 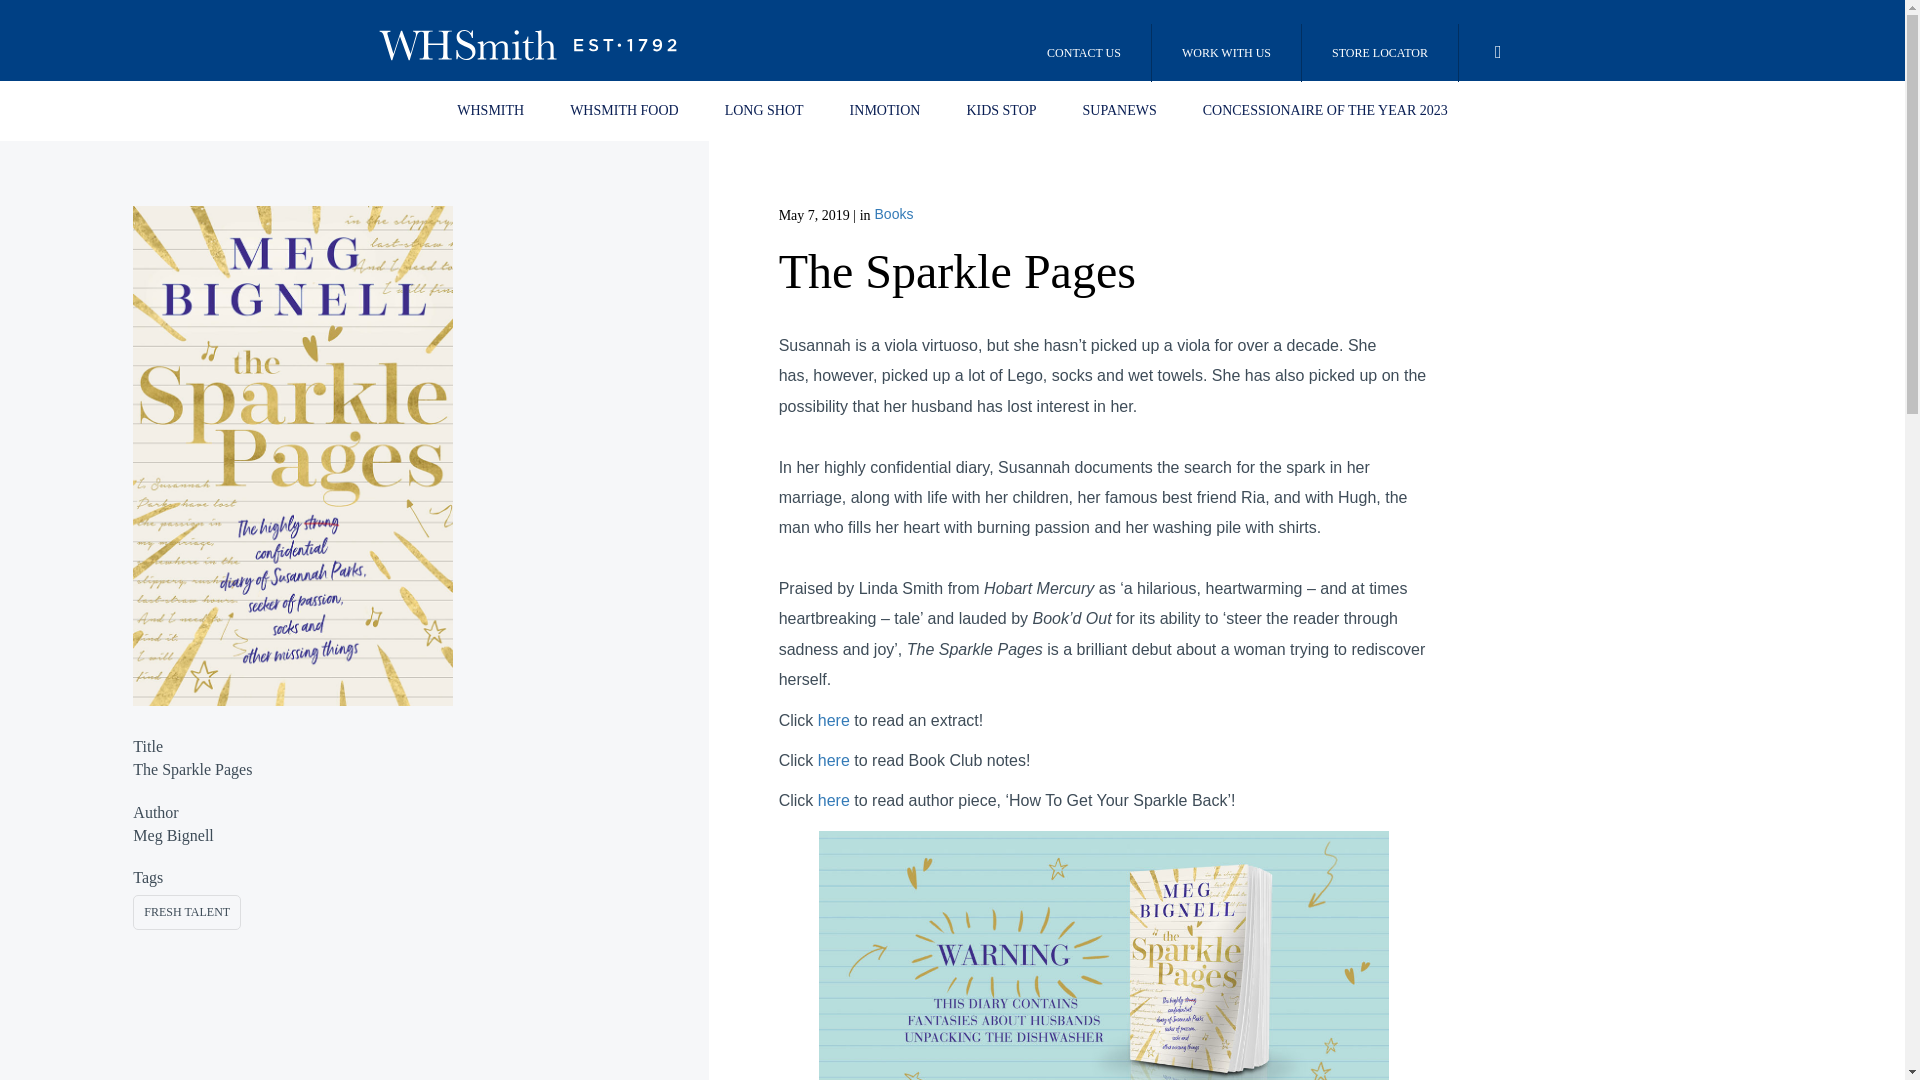 I want to click on WHSMITH FOOD, so click(x=624, y=111).